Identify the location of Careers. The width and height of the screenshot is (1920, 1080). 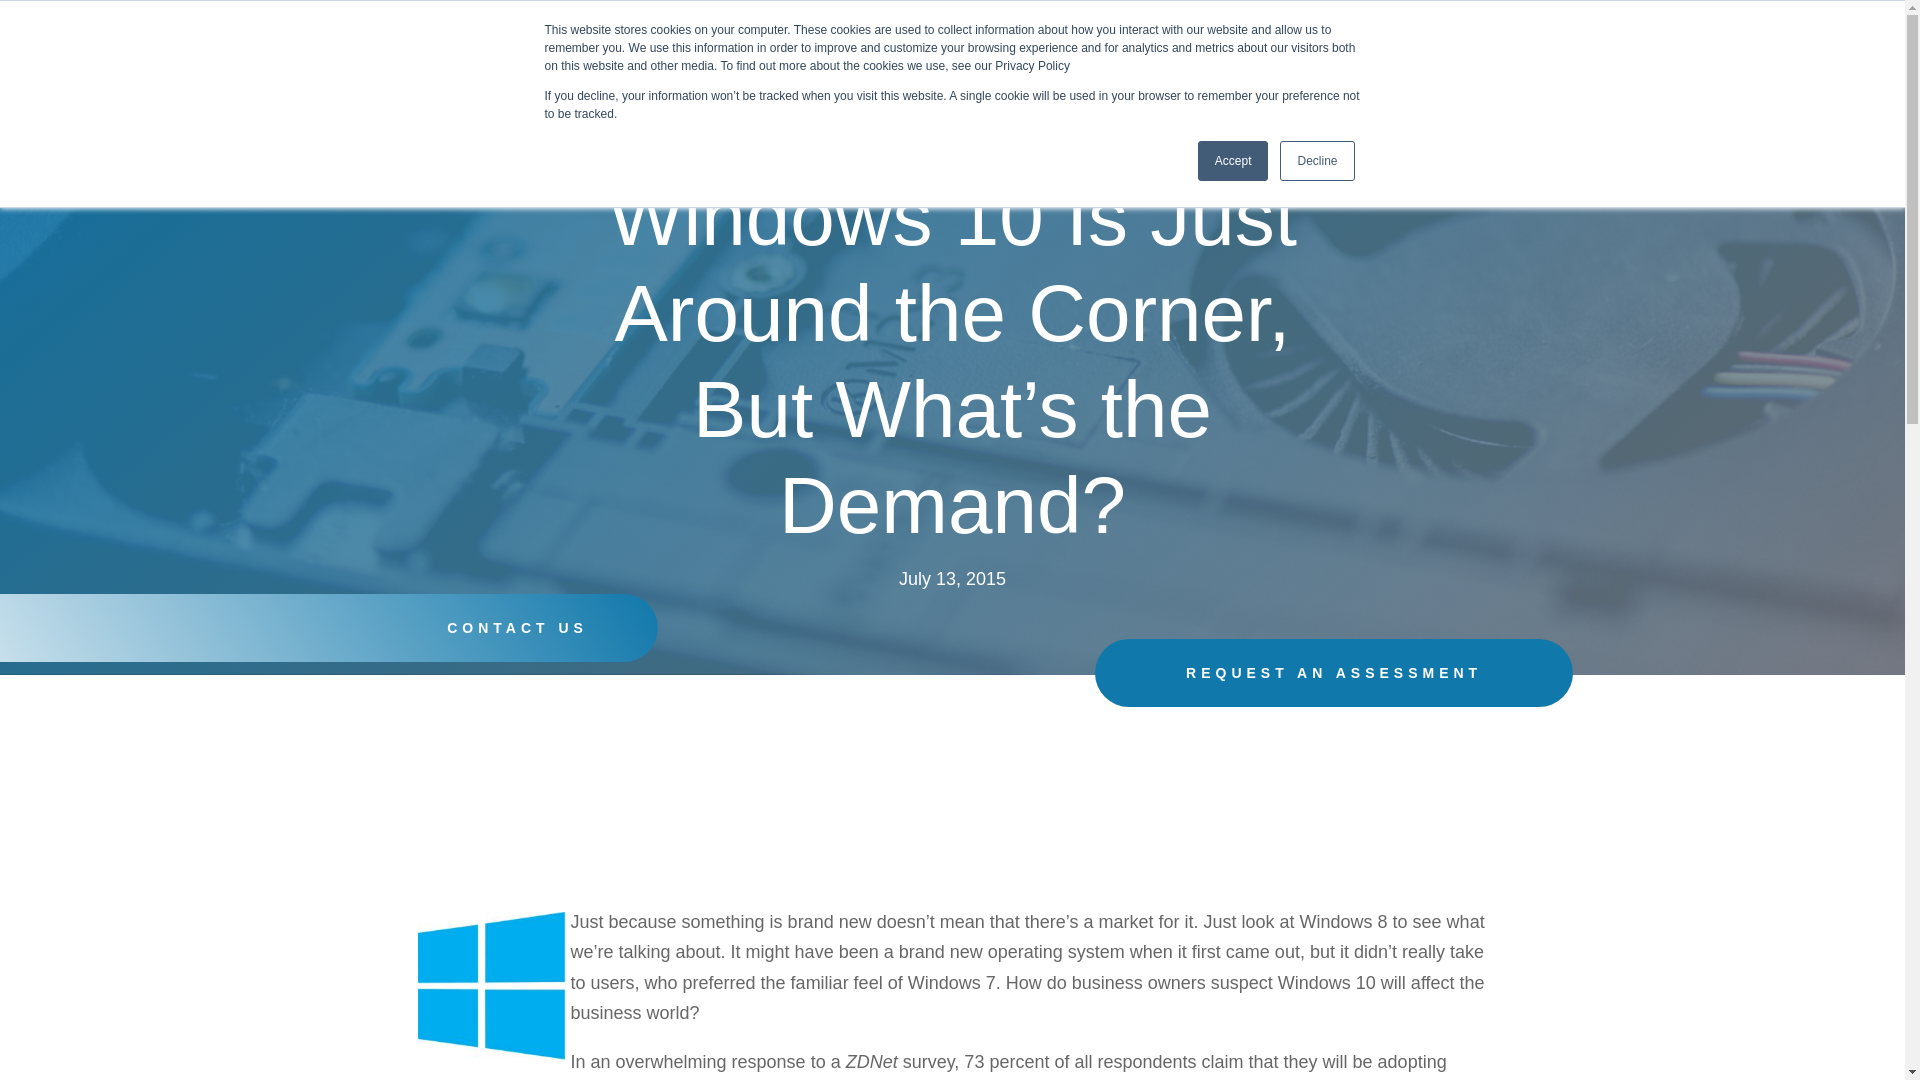
(1454, 66).